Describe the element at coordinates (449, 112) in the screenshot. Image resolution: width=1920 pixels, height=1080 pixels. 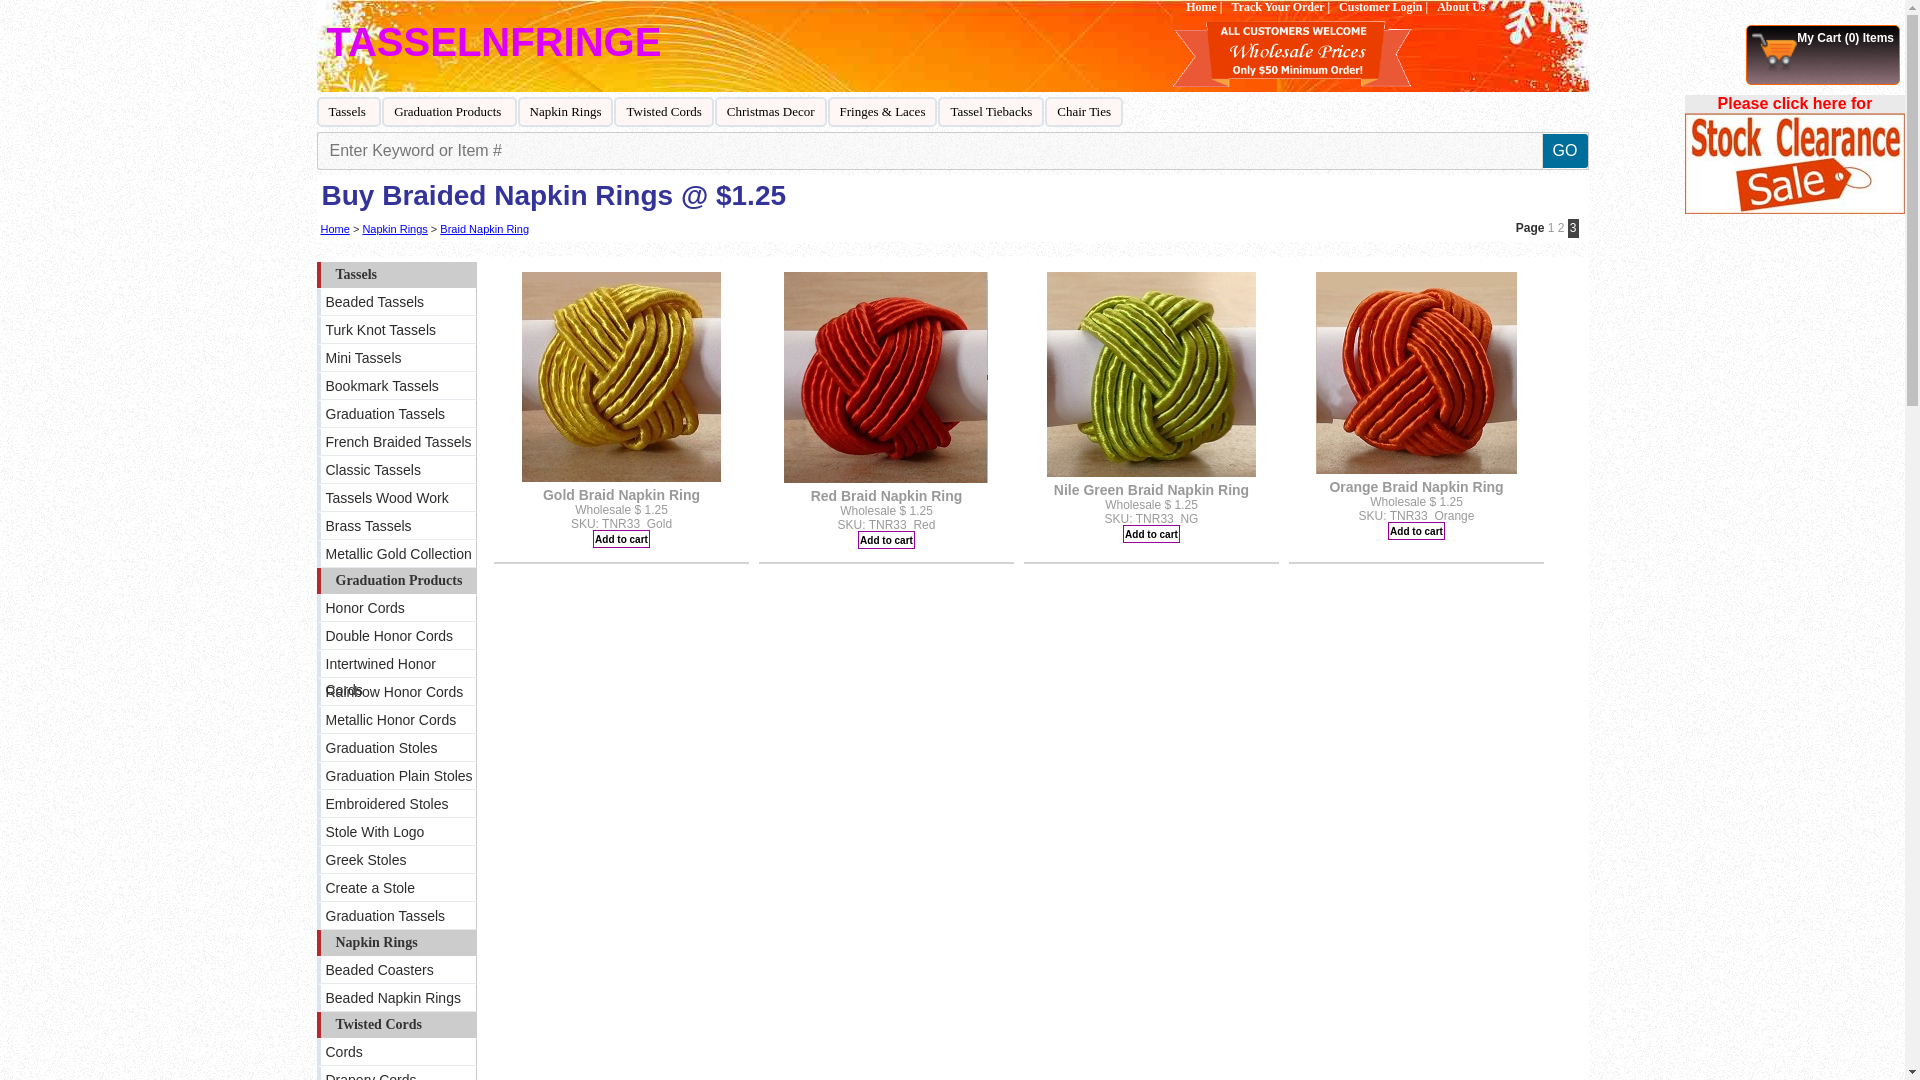
I see `Graduation Products ` at that location.